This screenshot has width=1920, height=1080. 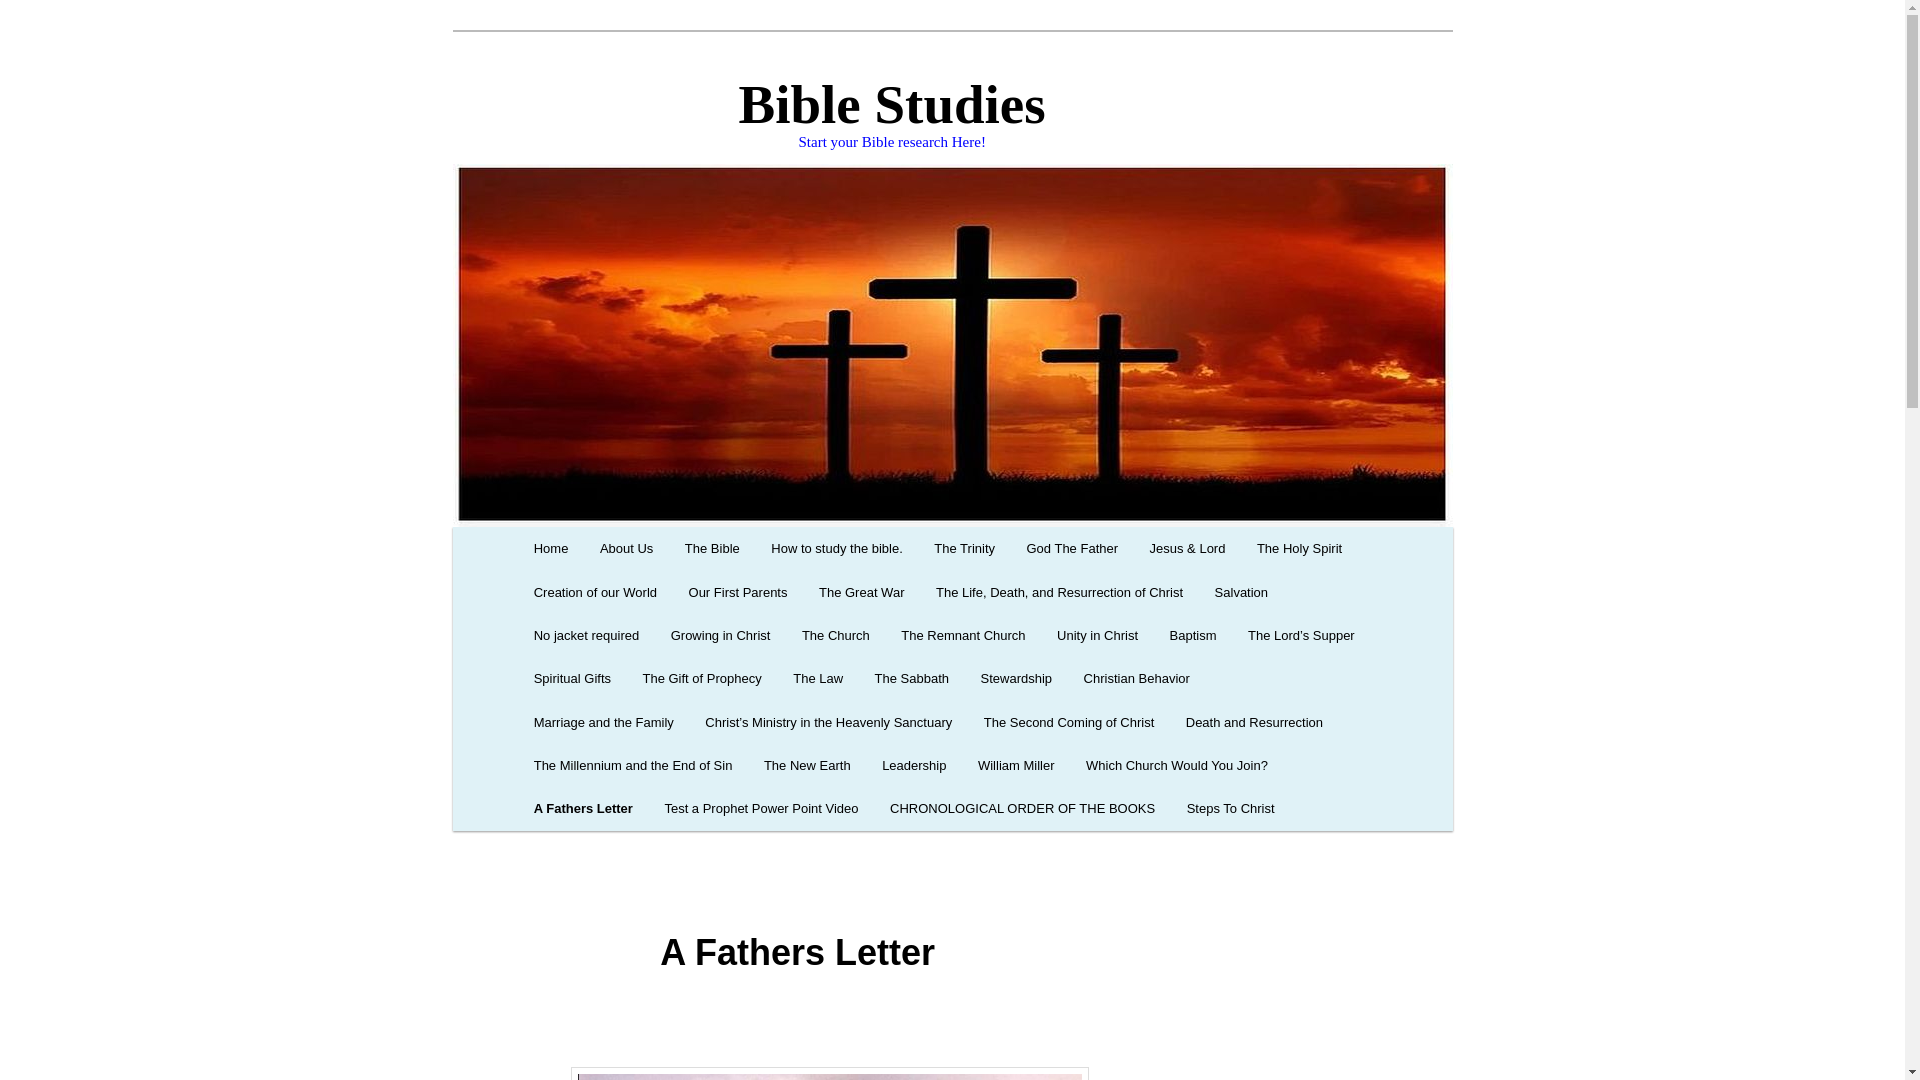 I want to click on Stewardship, so click(x=1016, y=678).